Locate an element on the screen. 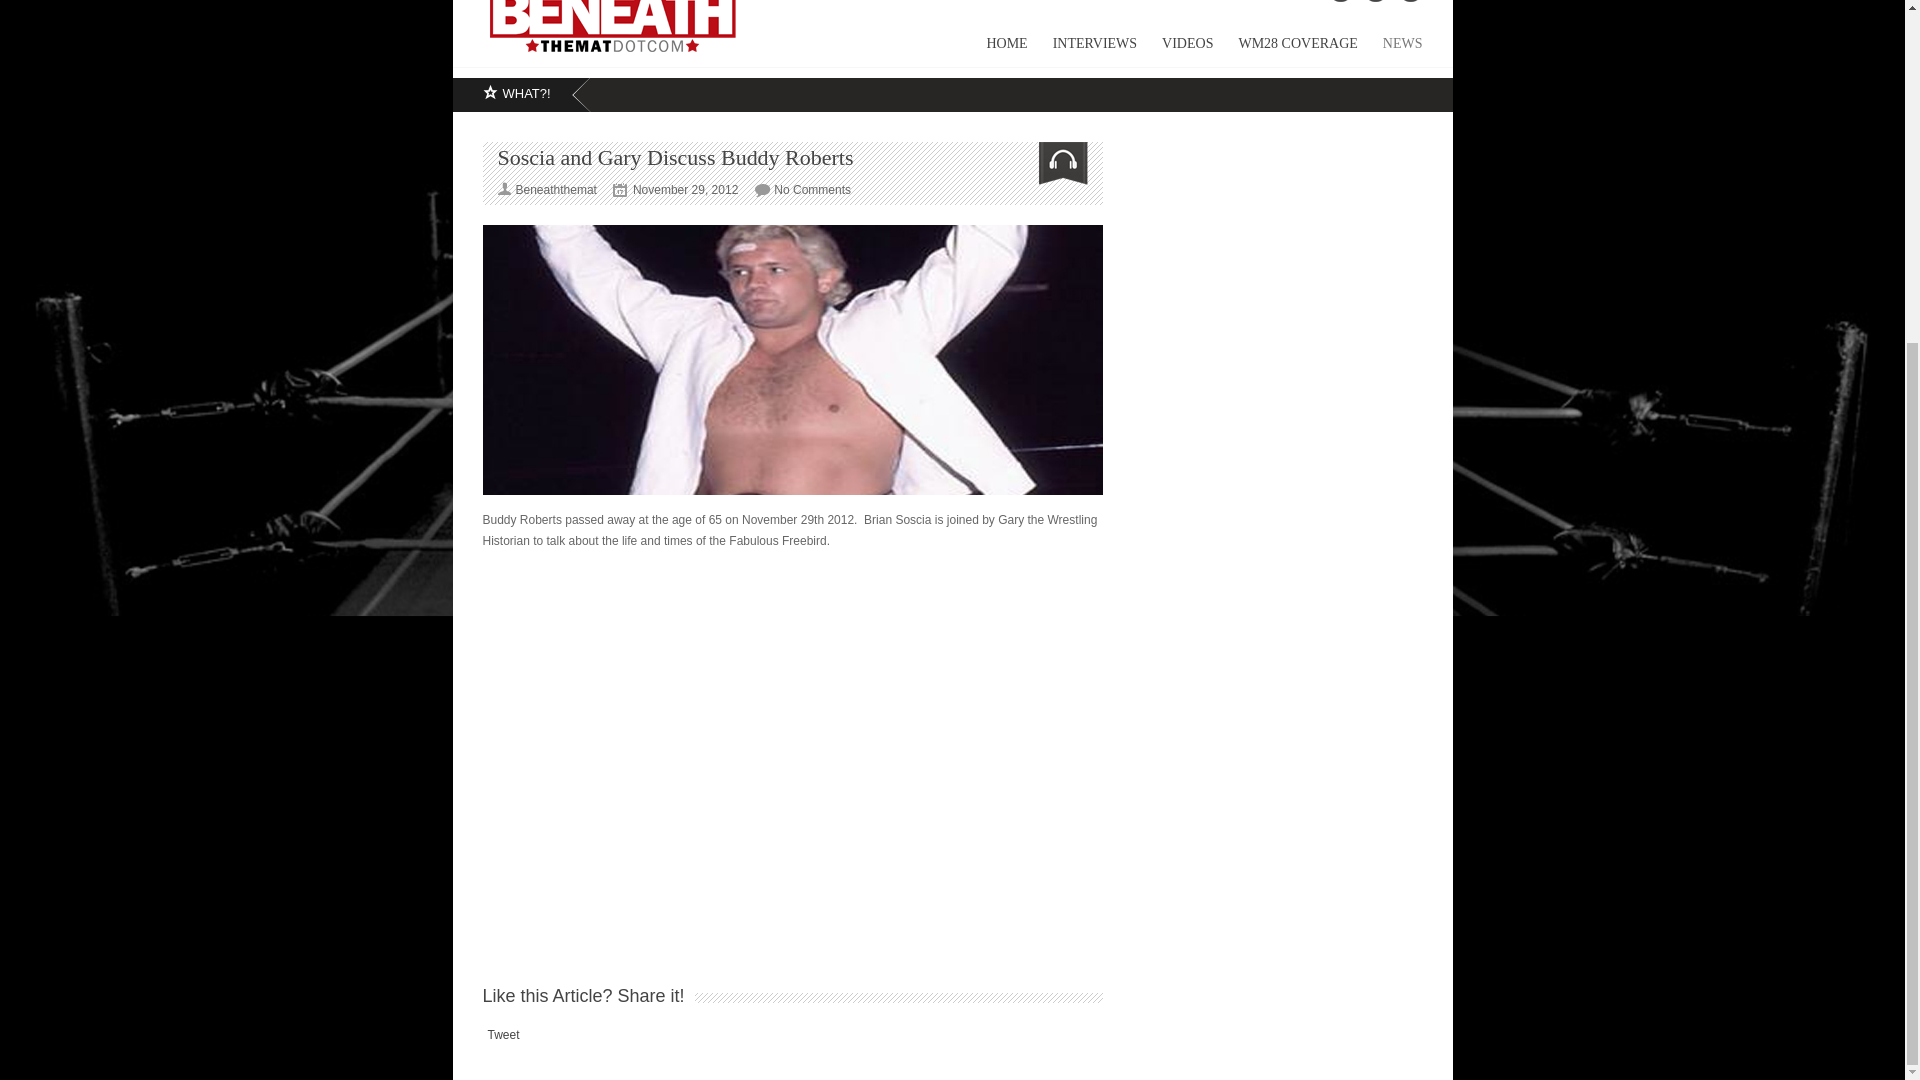 The height and width of the screenshot is (1080, 1920). INTERVIEWS is located at coordinates (1082, 50).